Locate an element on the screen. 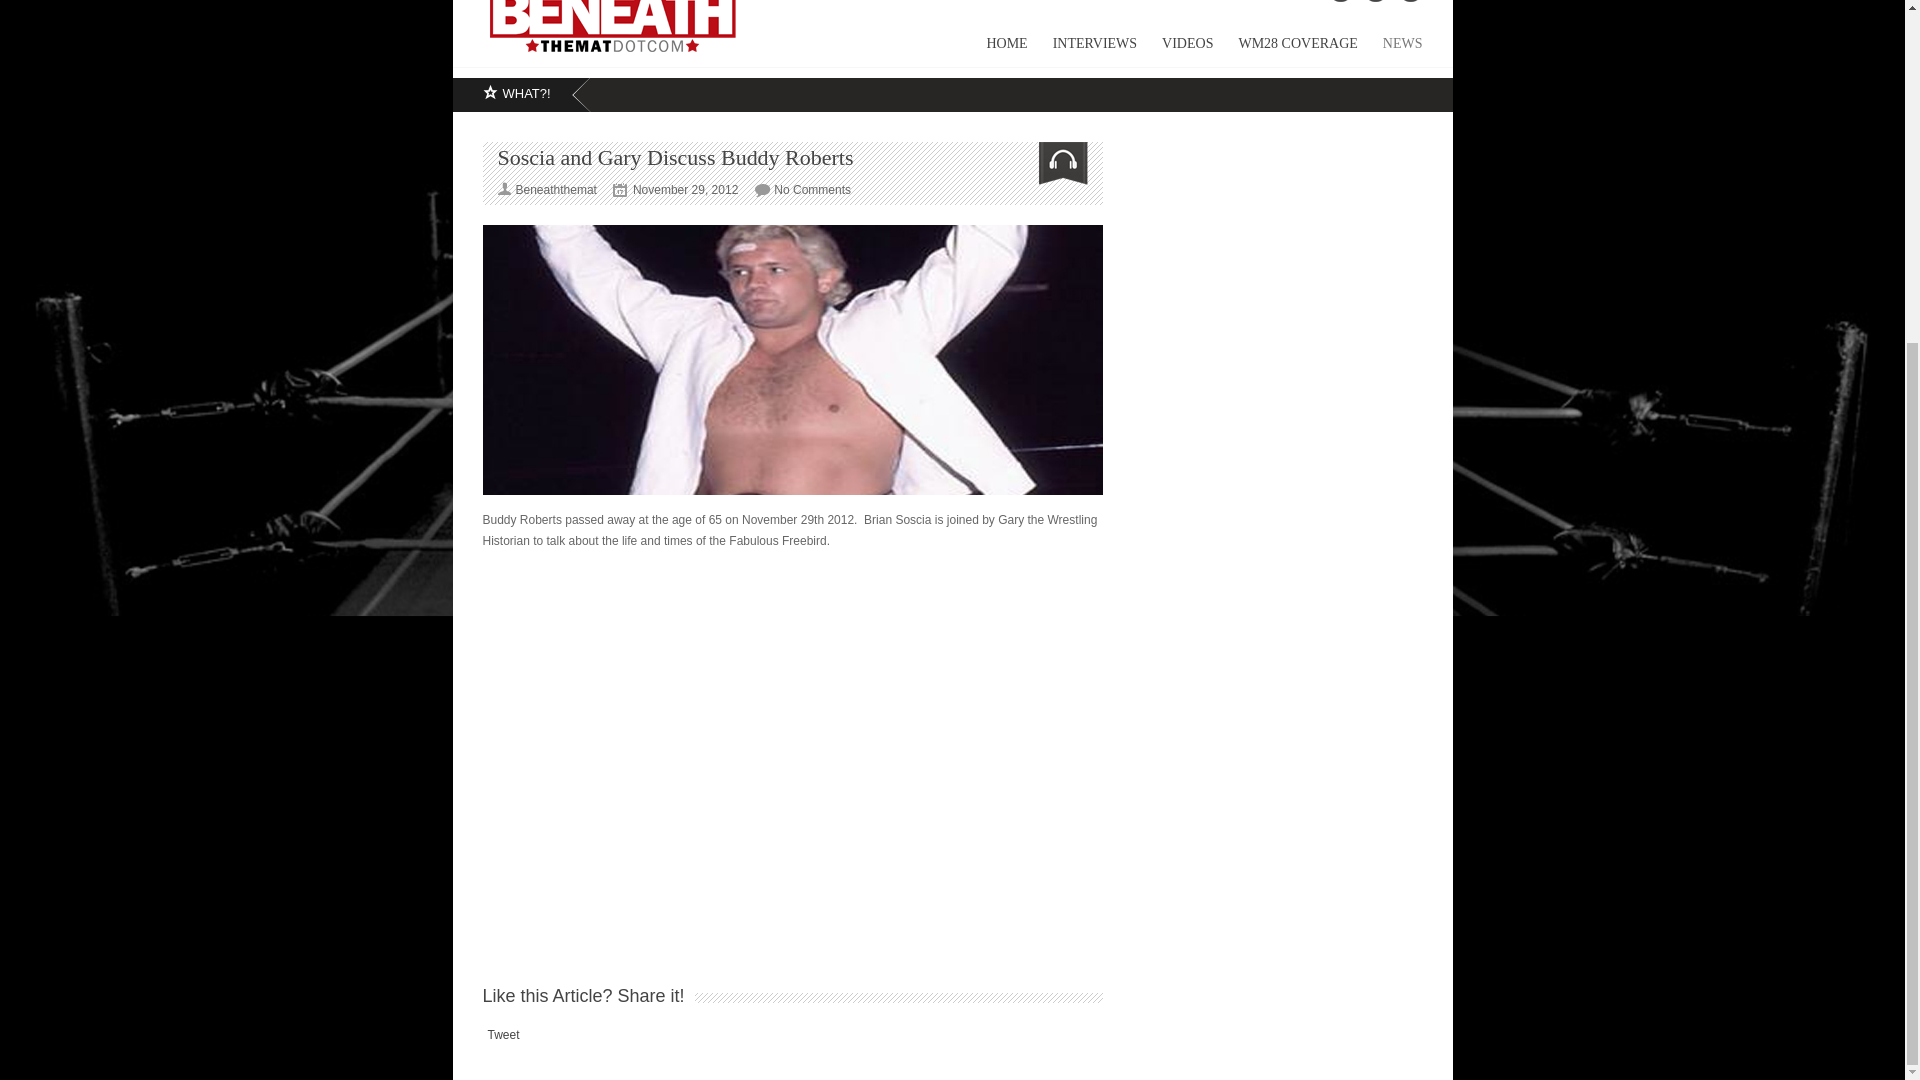 The height and width of the screenshot is (1080, 1920). INTERVIEWS is located at coordinates (1082, 50).